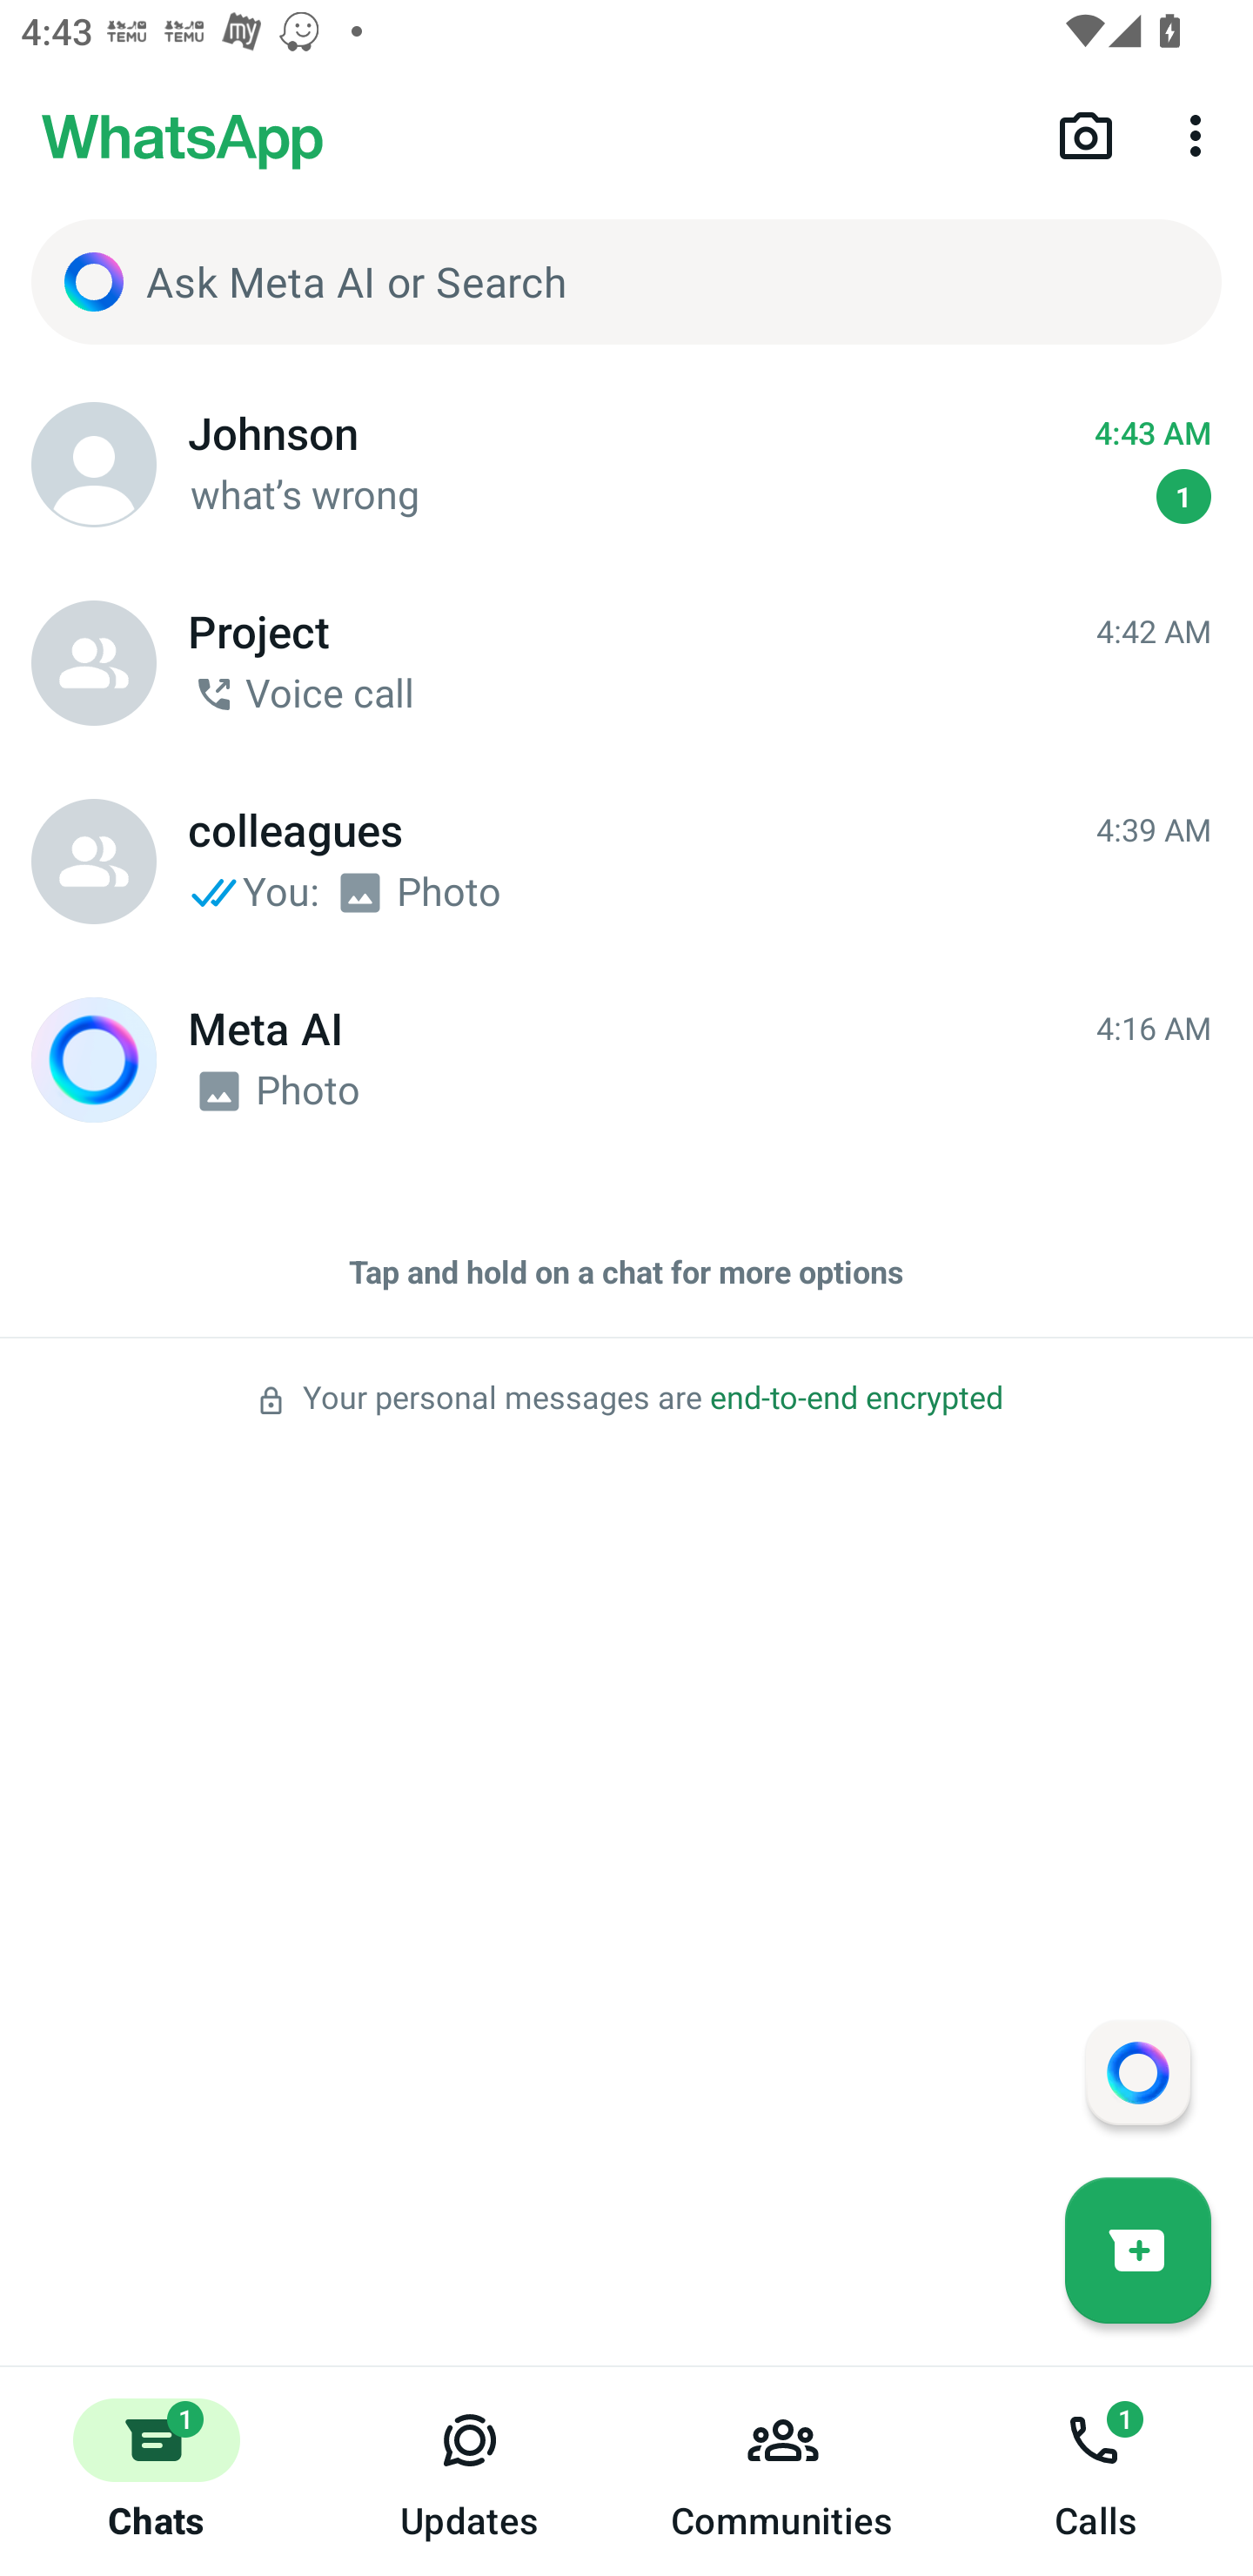  What do you see at coordinates (94, 465) in the screenshot?
I see `Johnson` at bounding box center [94, 465].